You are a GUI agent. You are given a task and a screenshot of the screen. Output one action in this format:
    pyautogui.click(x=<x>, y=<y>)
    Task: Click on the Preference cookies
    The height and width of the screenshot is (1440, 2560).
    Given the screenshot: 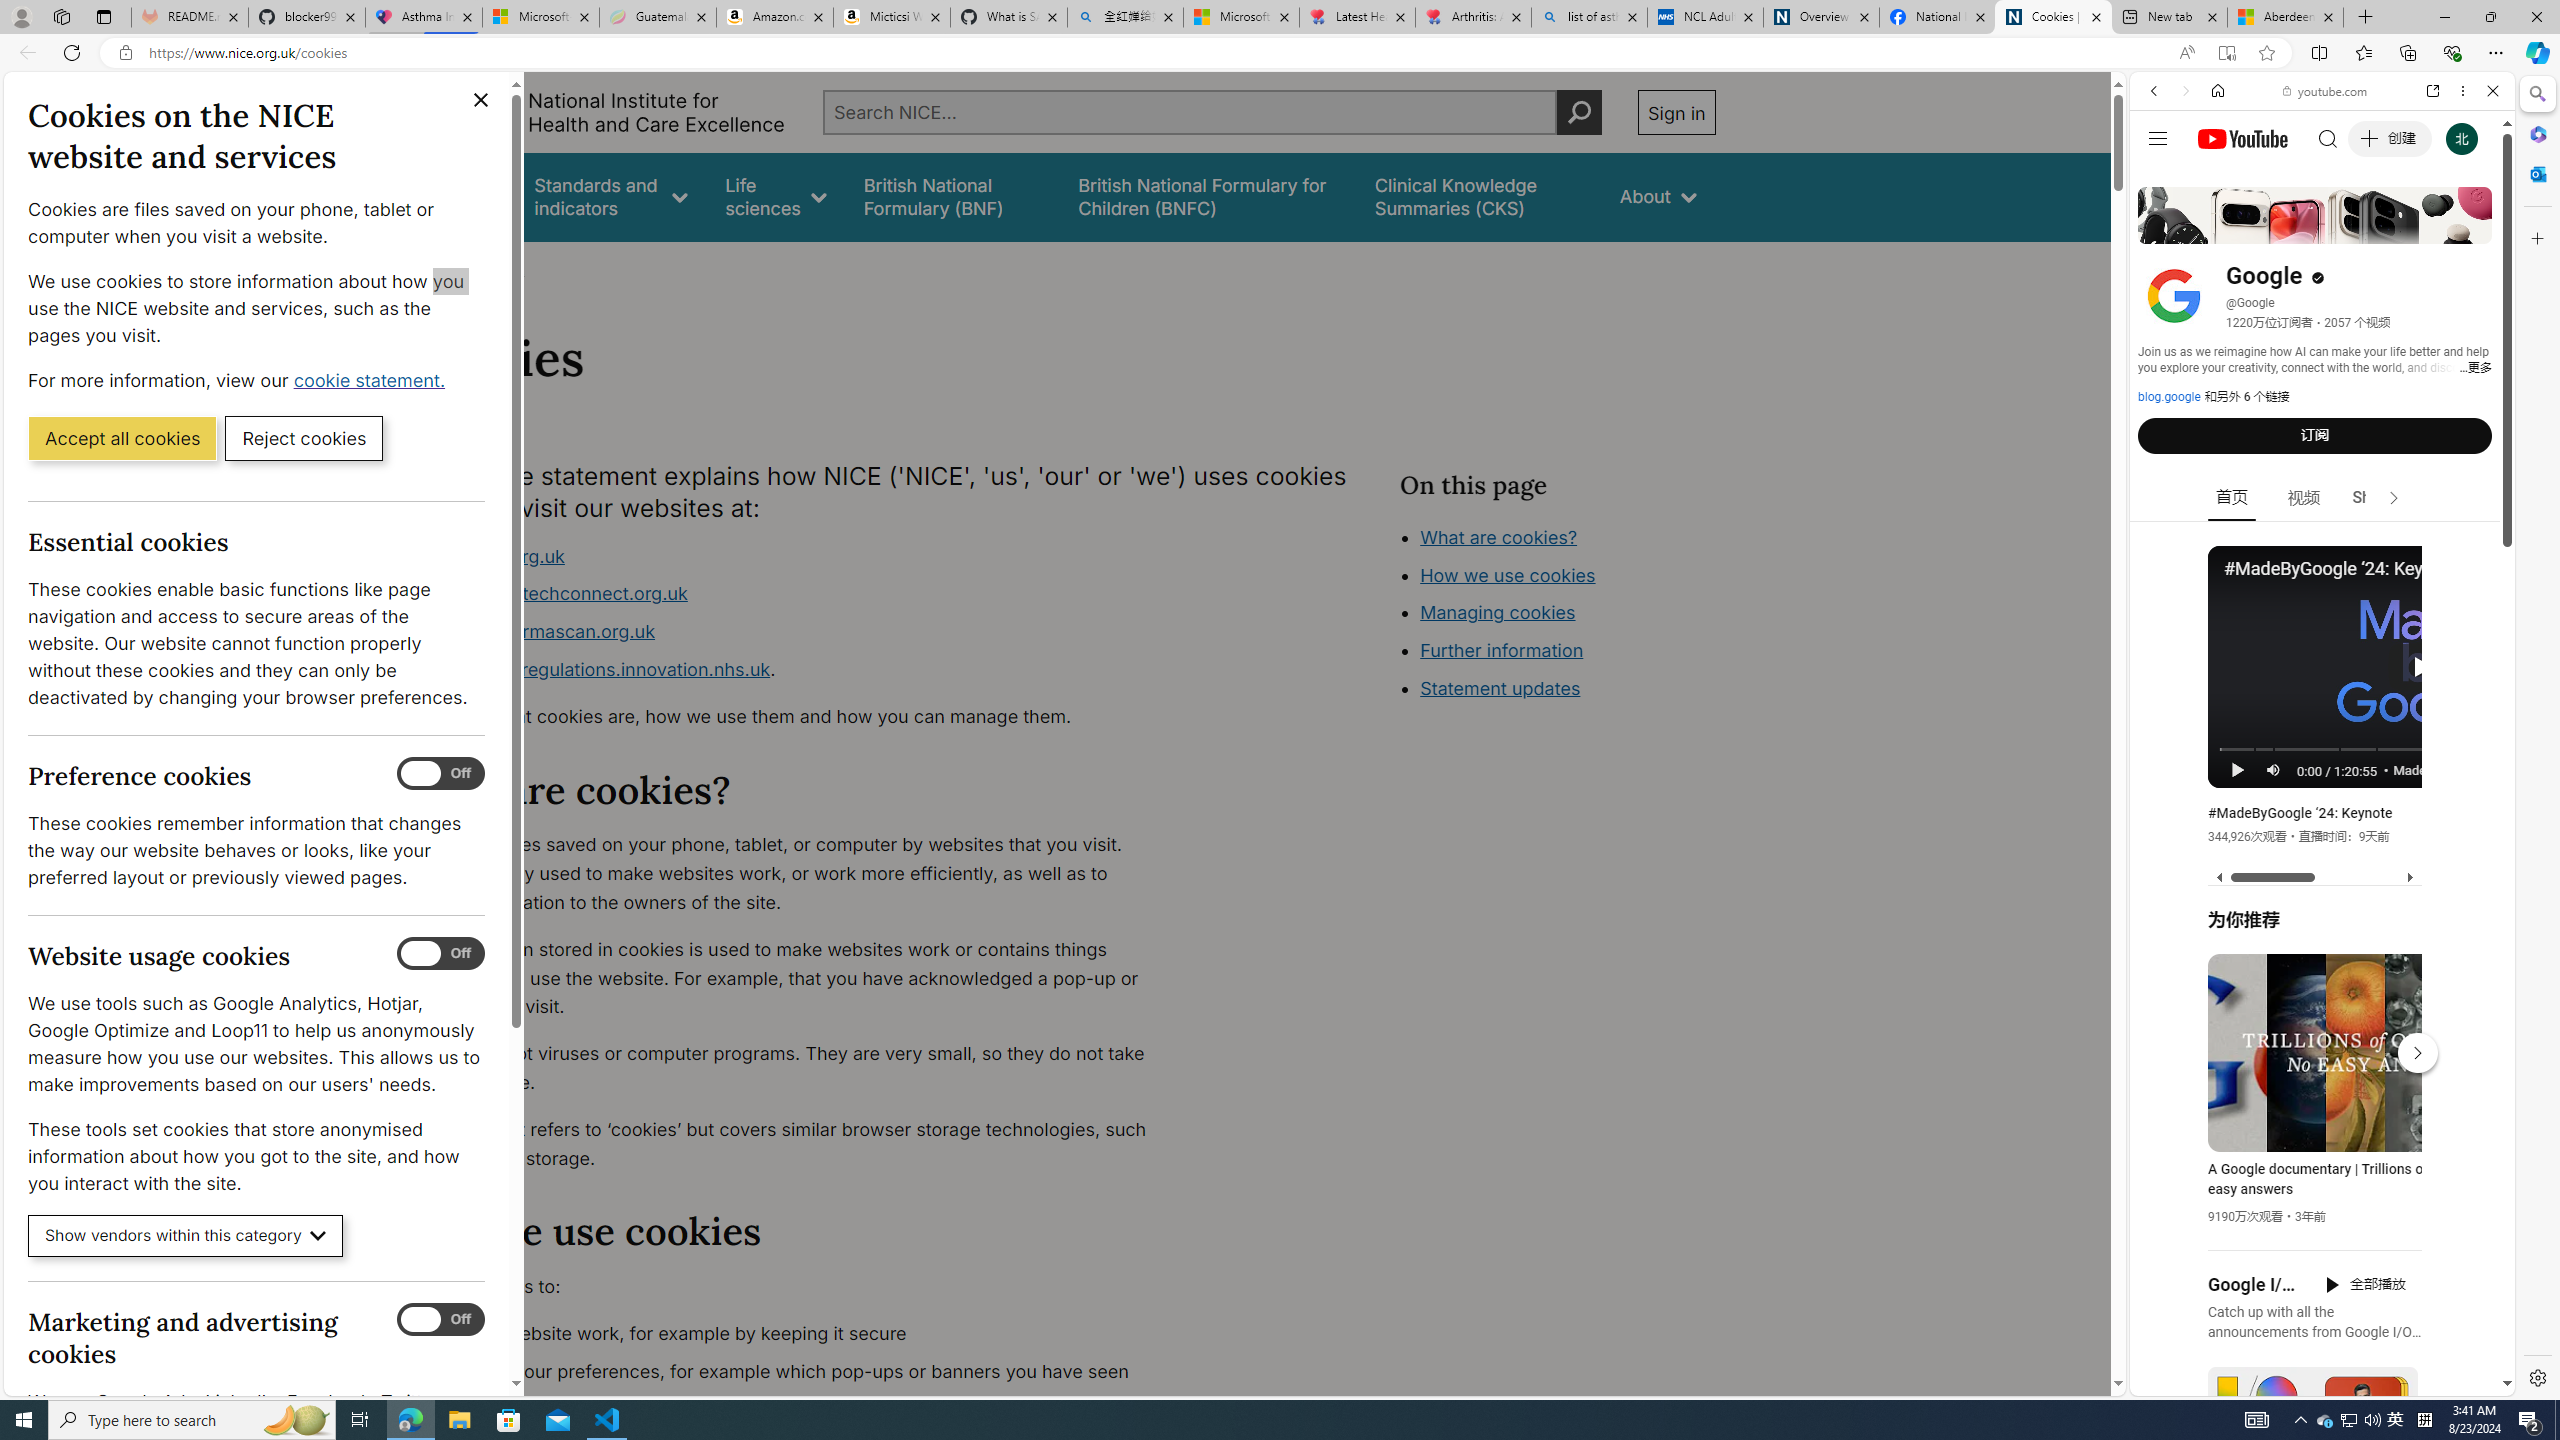 What is the action you would take?
    pyautogui.click(x=441, y=774)
    